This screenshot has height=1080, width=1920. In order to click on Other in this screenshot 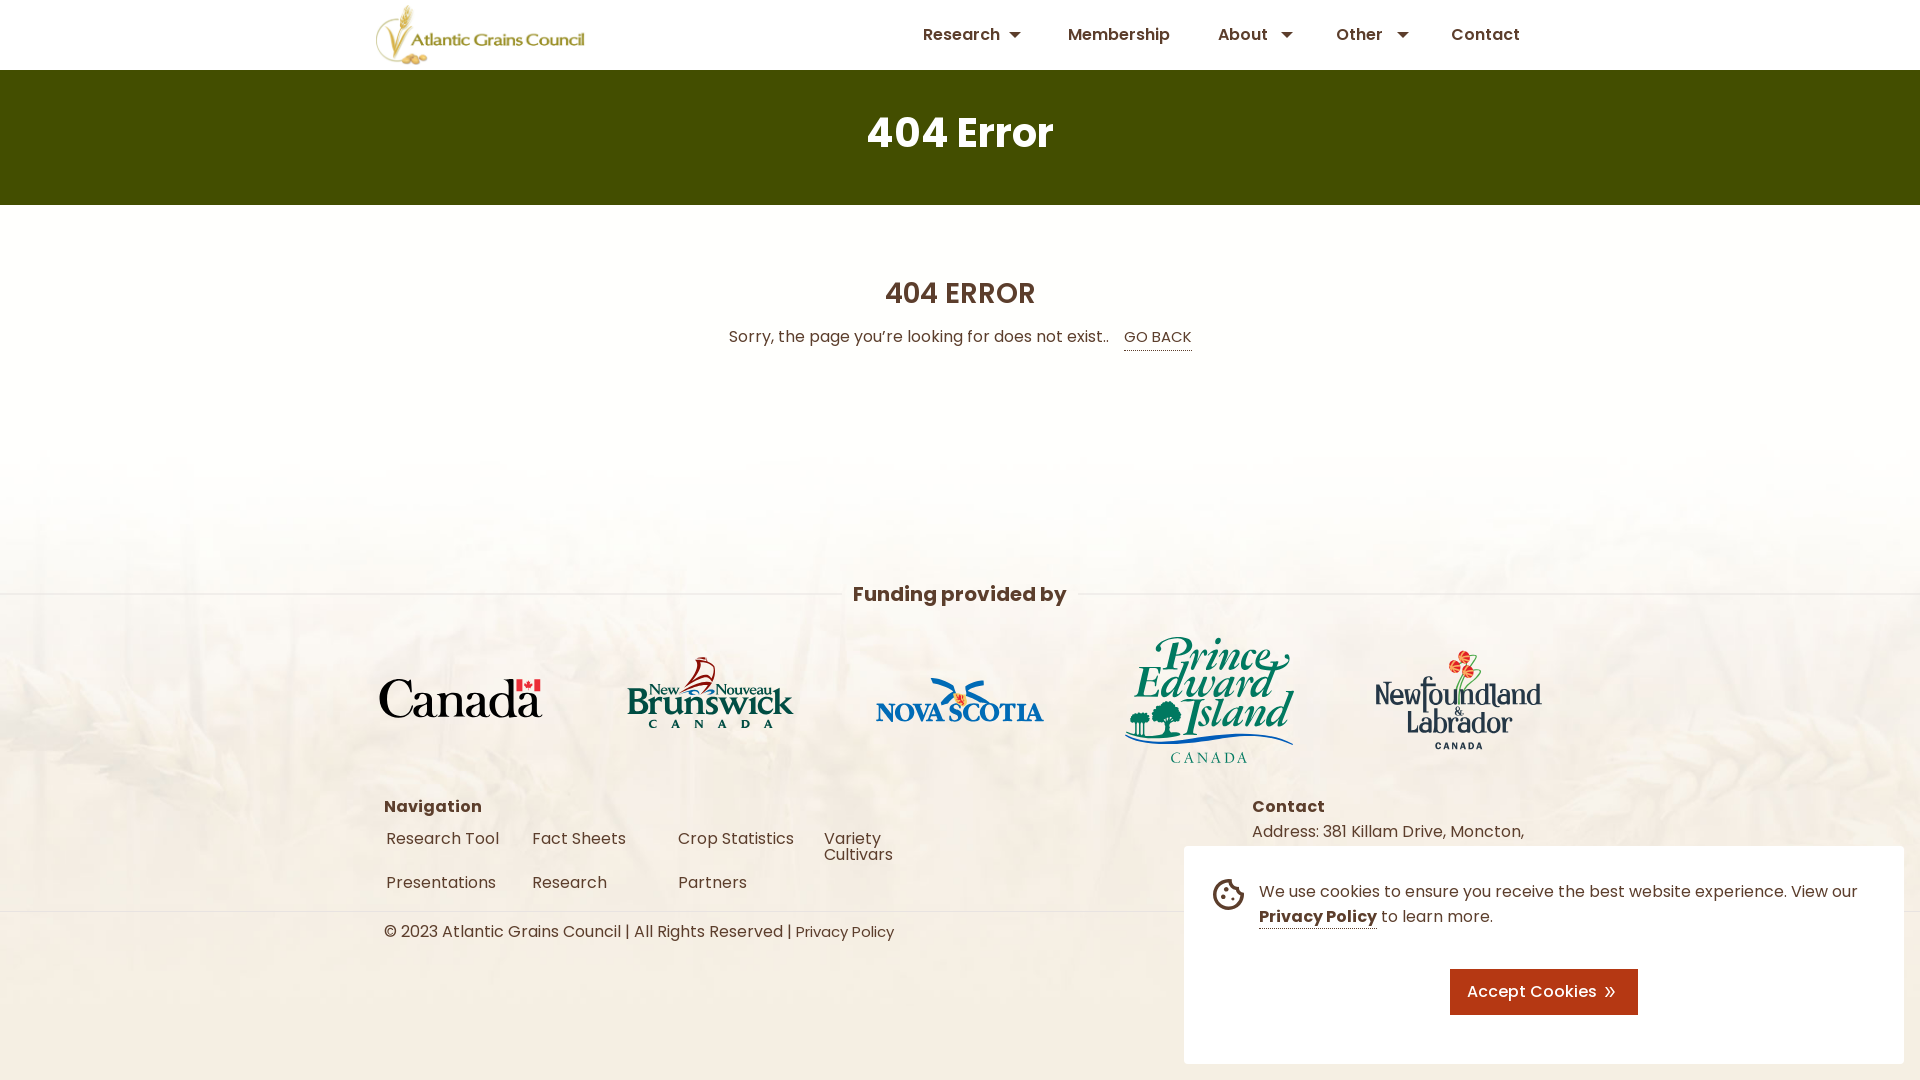, I will do `click(1360, 36)`.